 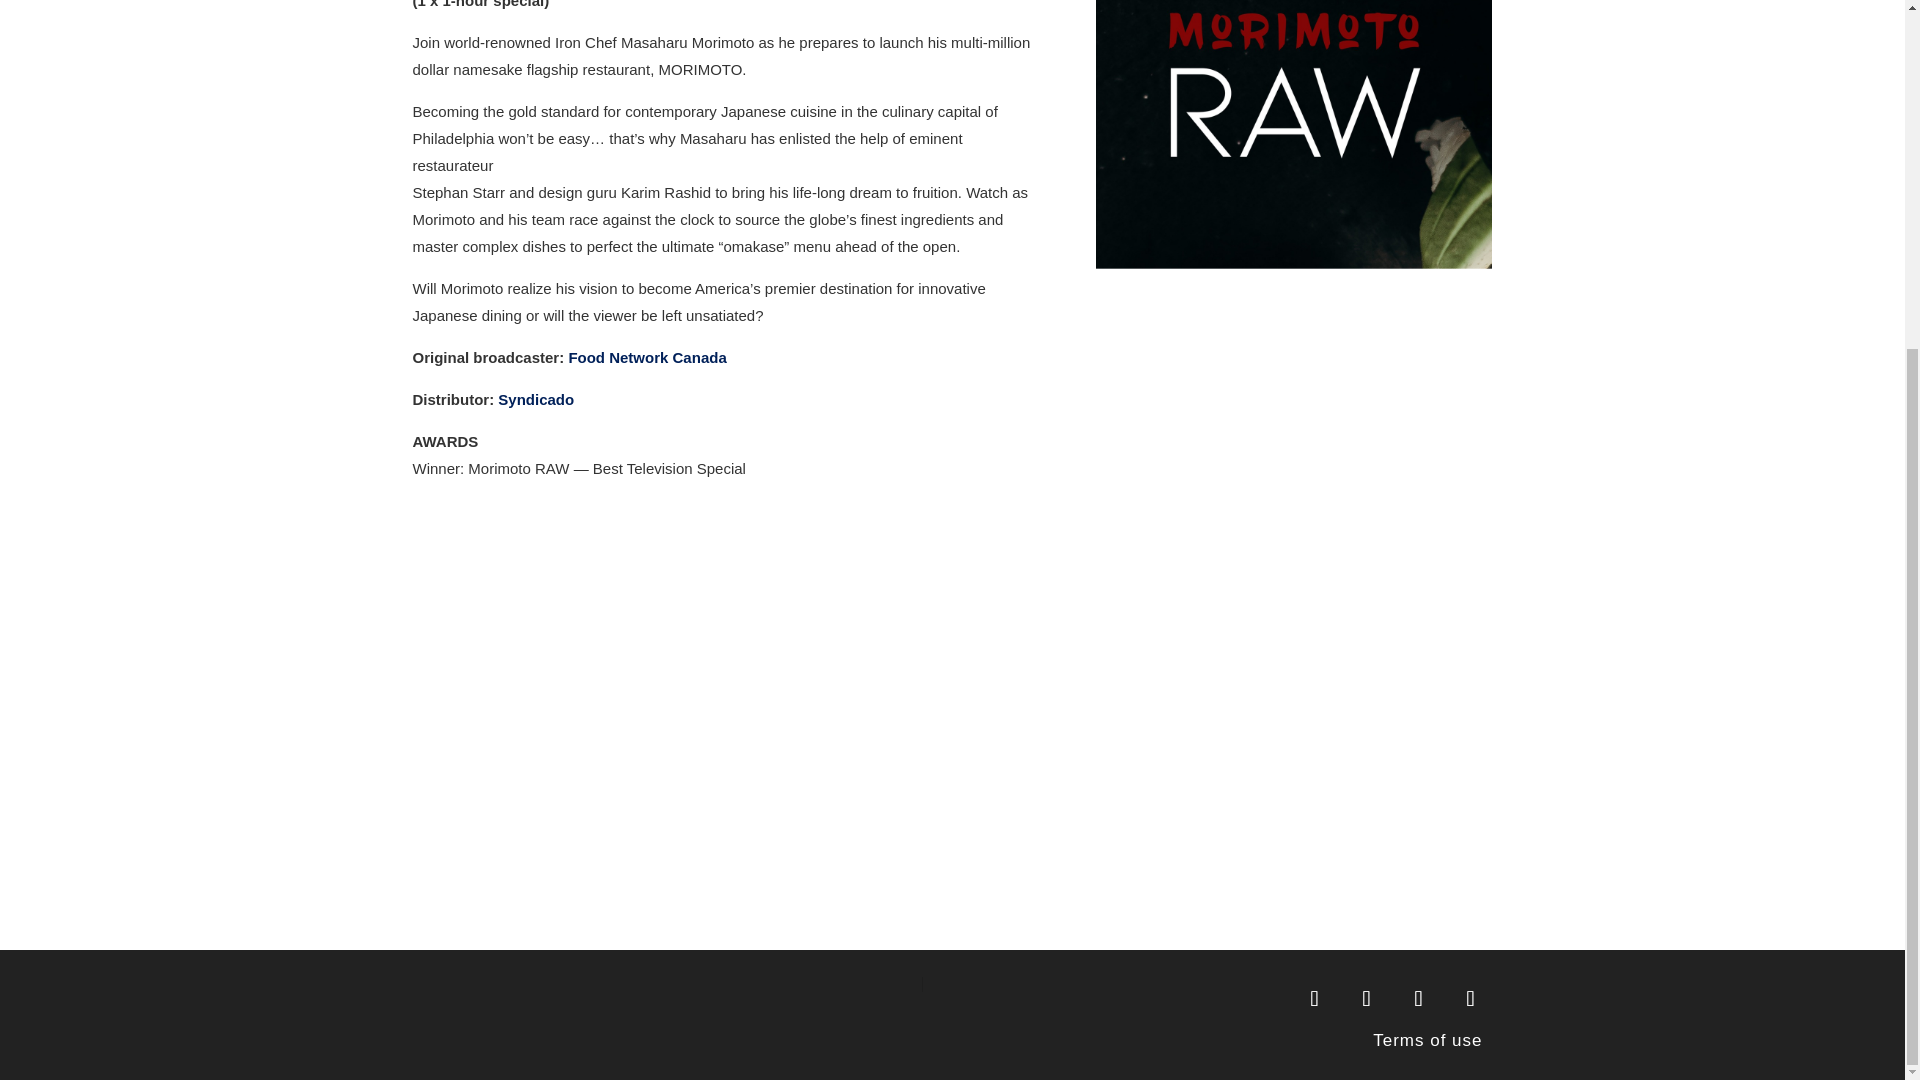 What do you see at coordinates (1314, 998) in the screenshot?
I see `Websites.ca Directory` at bounding box center [1314, 998].